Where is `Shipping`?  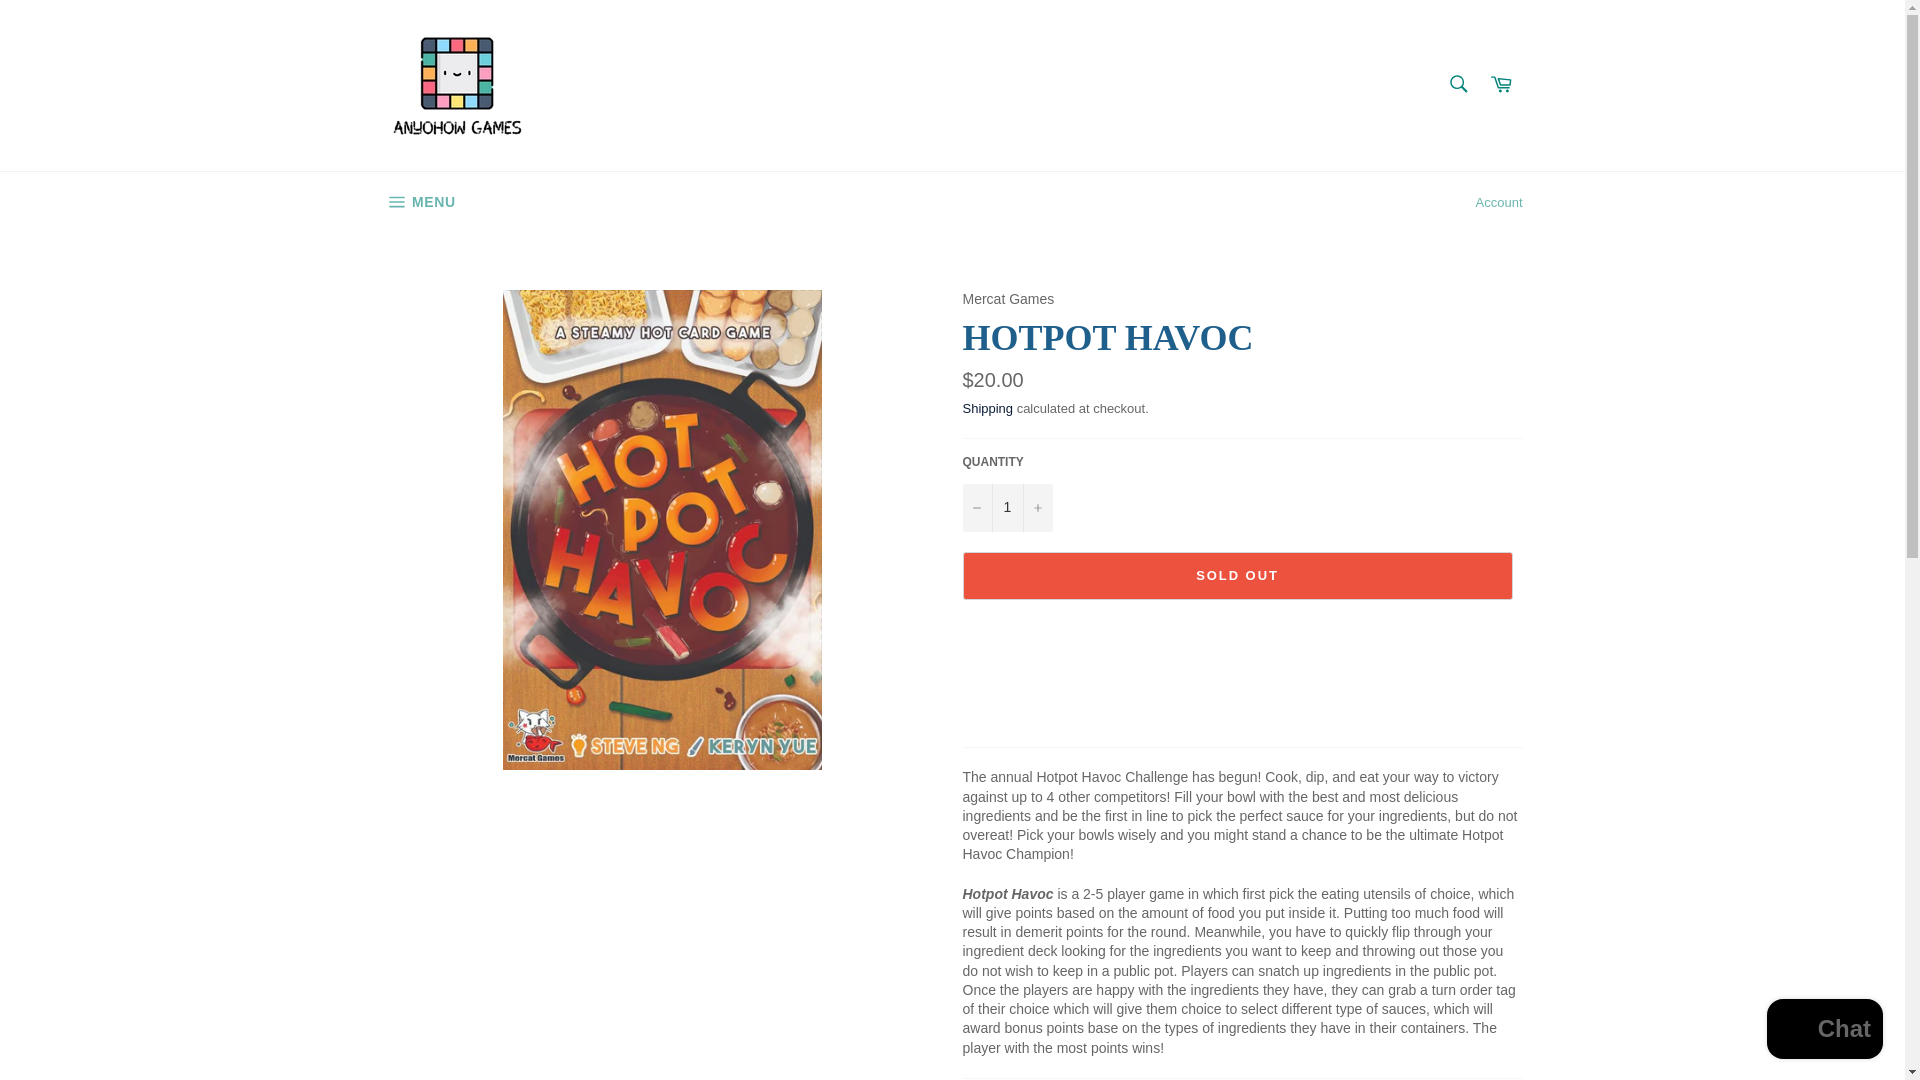 Shipping is located at coordinates (987, 408).